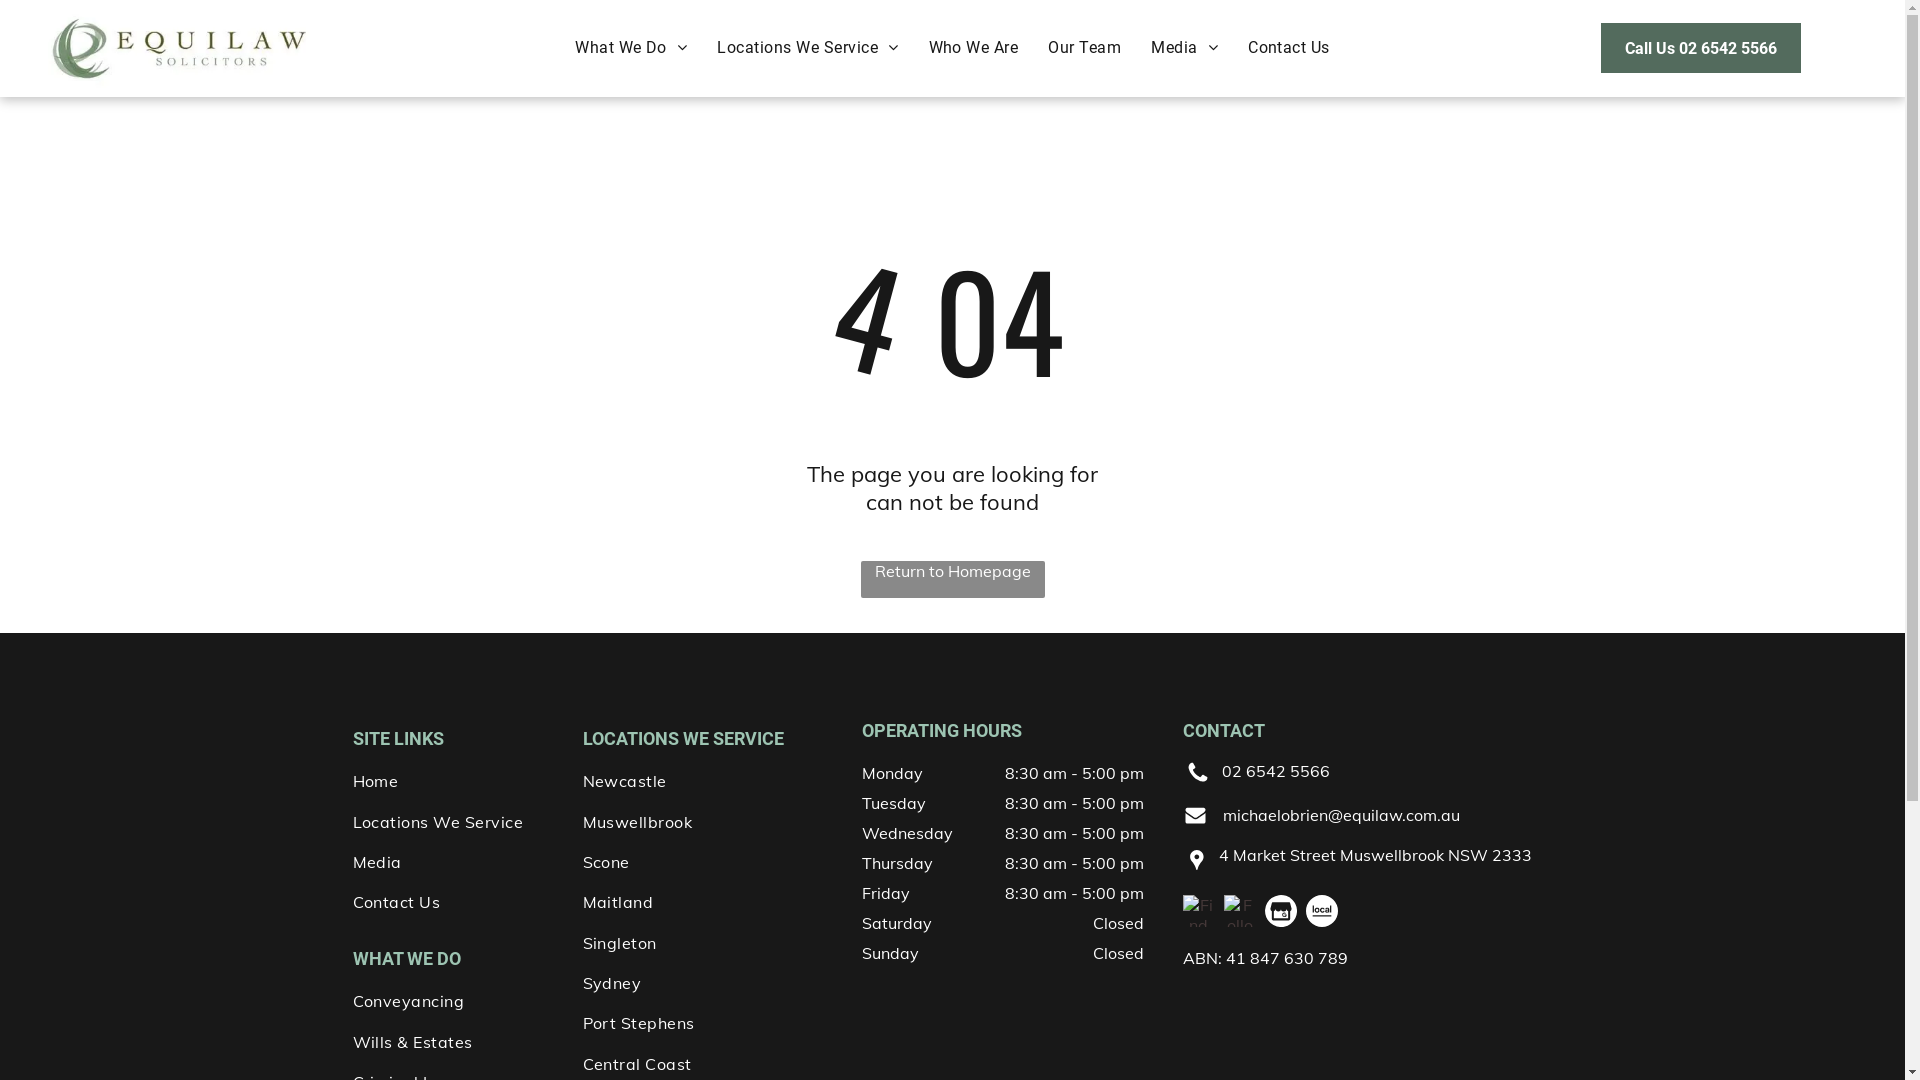  I want to click on Contact Us, so click(1289, 46).